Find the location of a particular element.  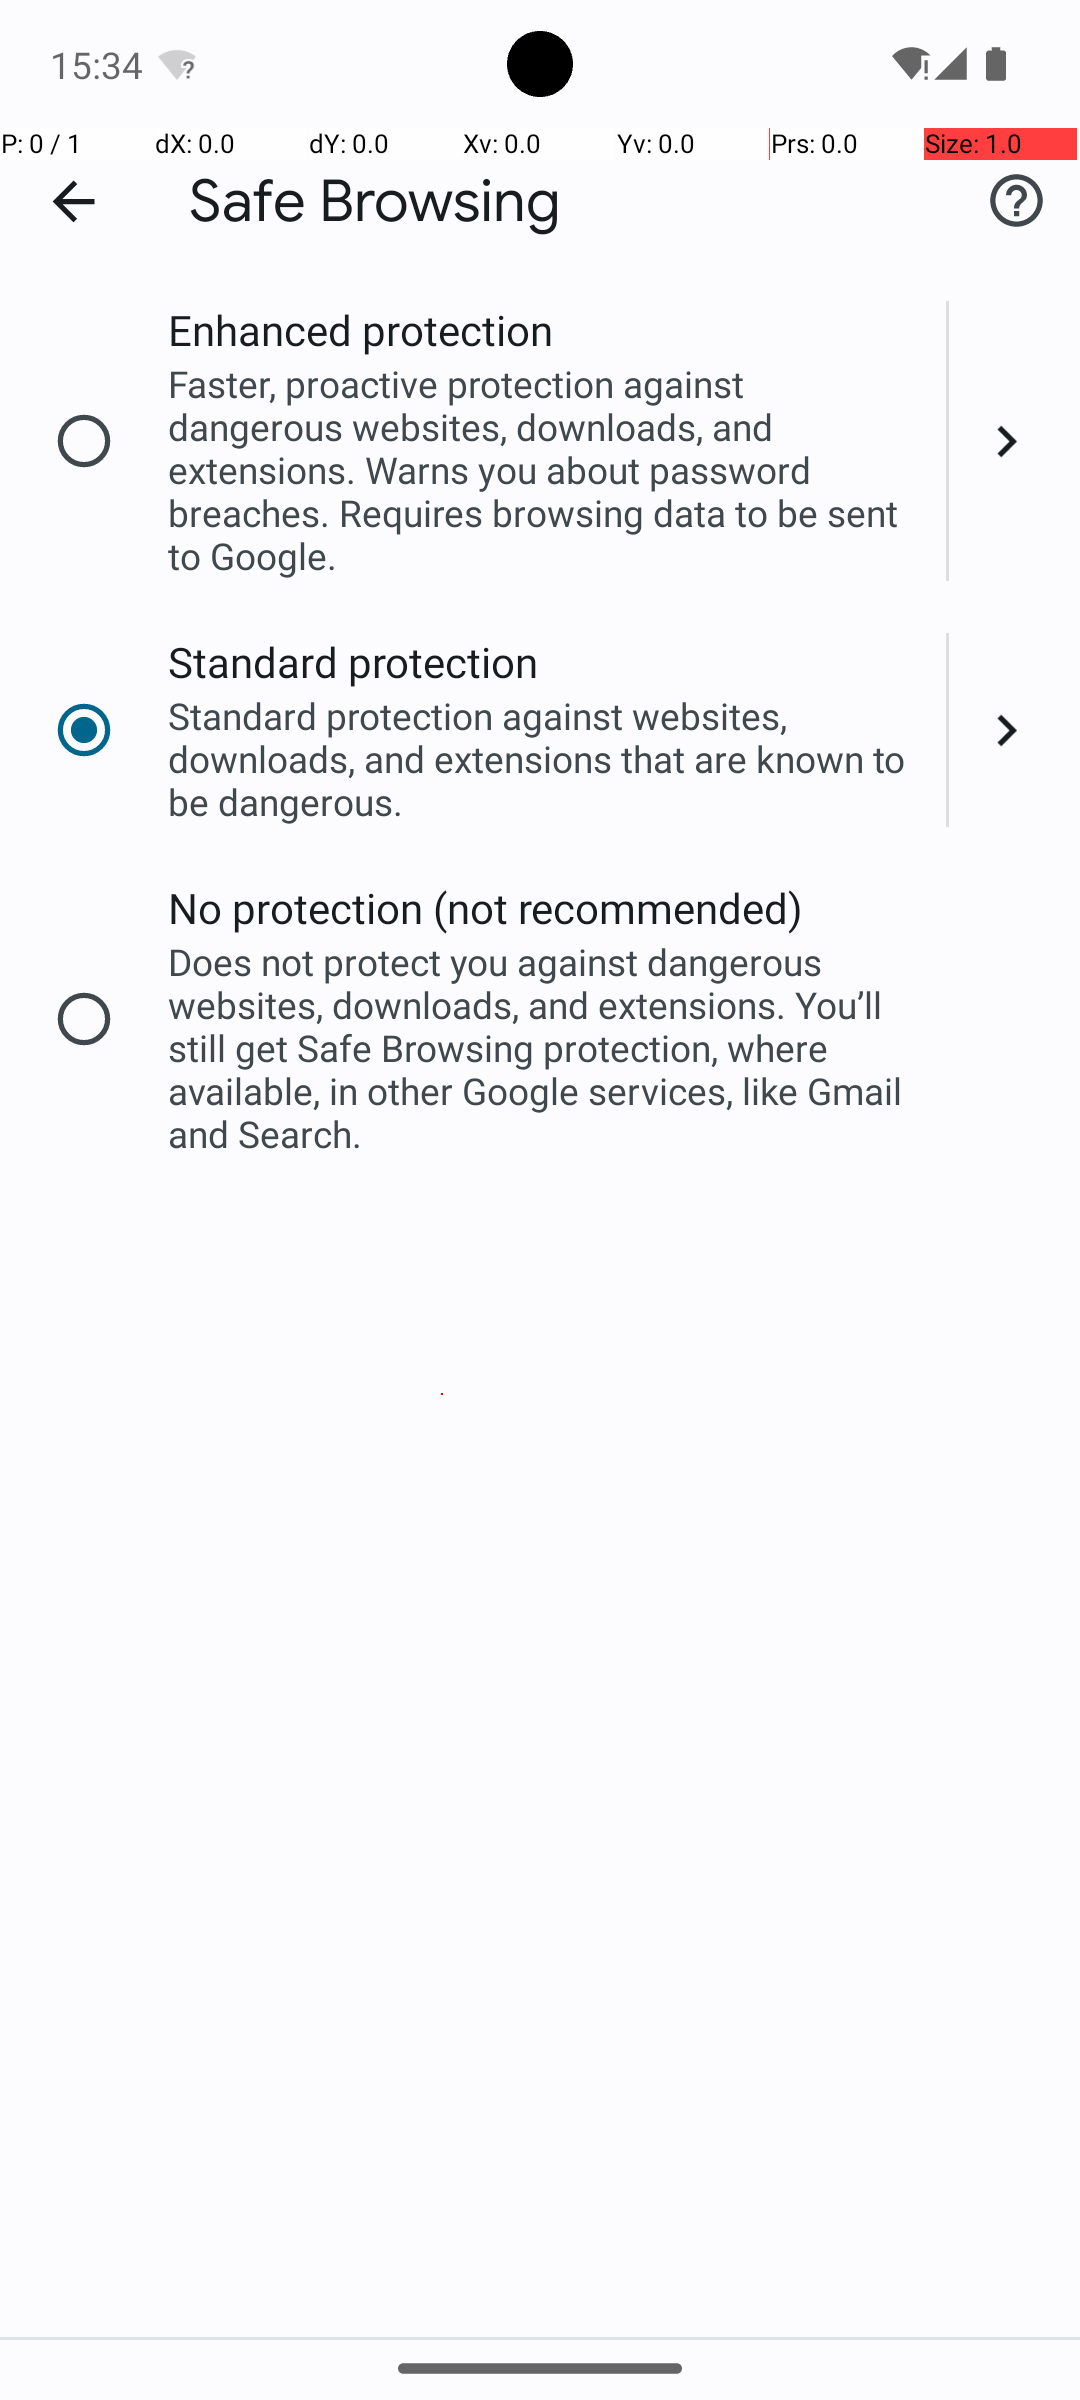

No protection (not recommended) is located at coordinates (486, 908).